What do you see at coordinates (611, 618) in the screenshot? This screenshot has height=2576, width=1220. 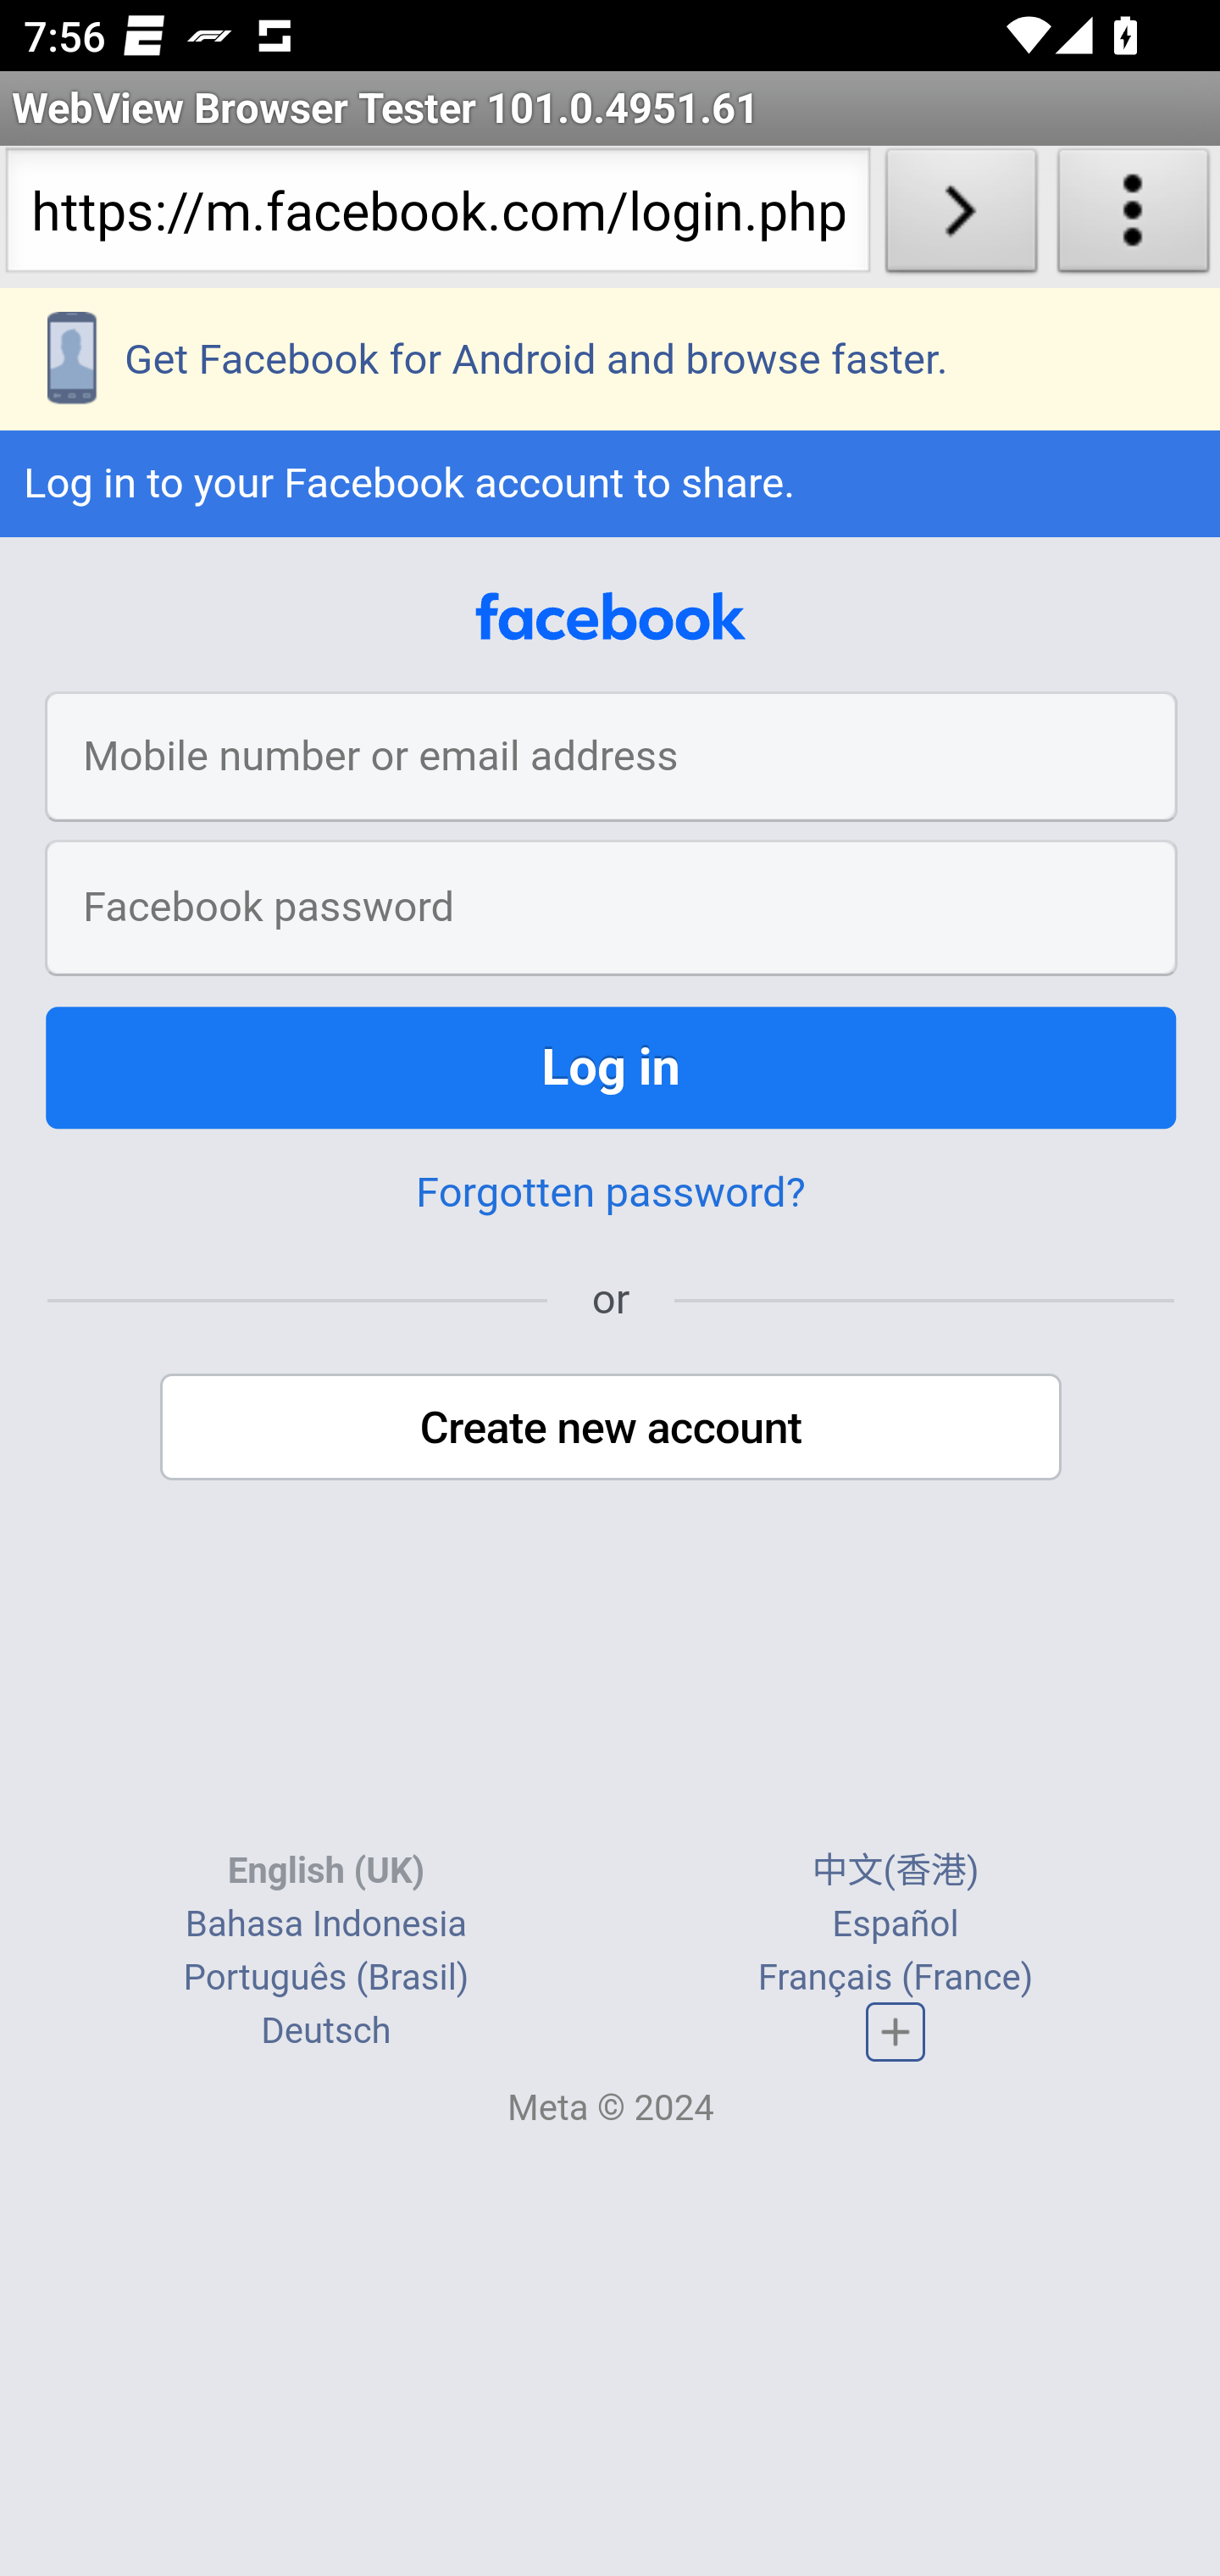 I see `facebook` at bounding box center [611, 618].